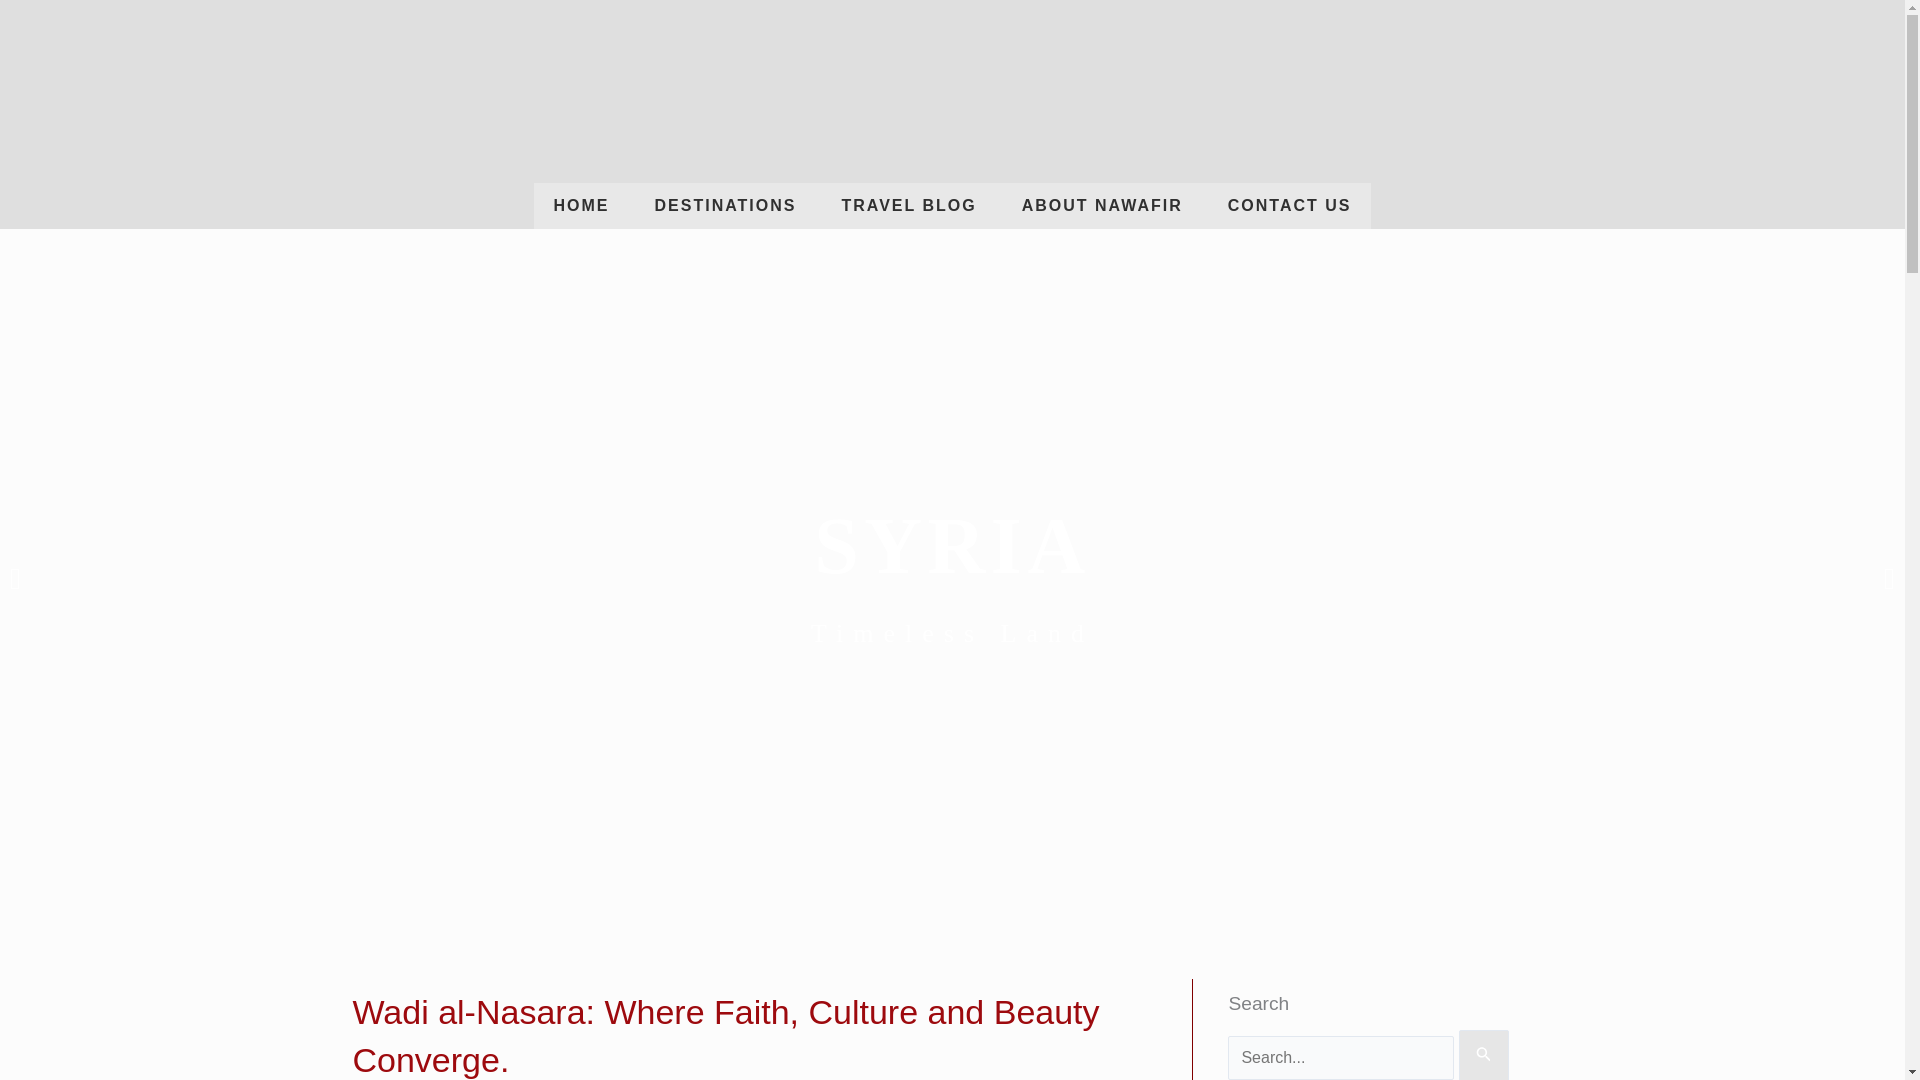 This screenshot has width=1920, height=1080. What do you see at coordinates (726, 205) in the screenshot?
I see `DESTINATIONS` at bounding box center [726, 205].